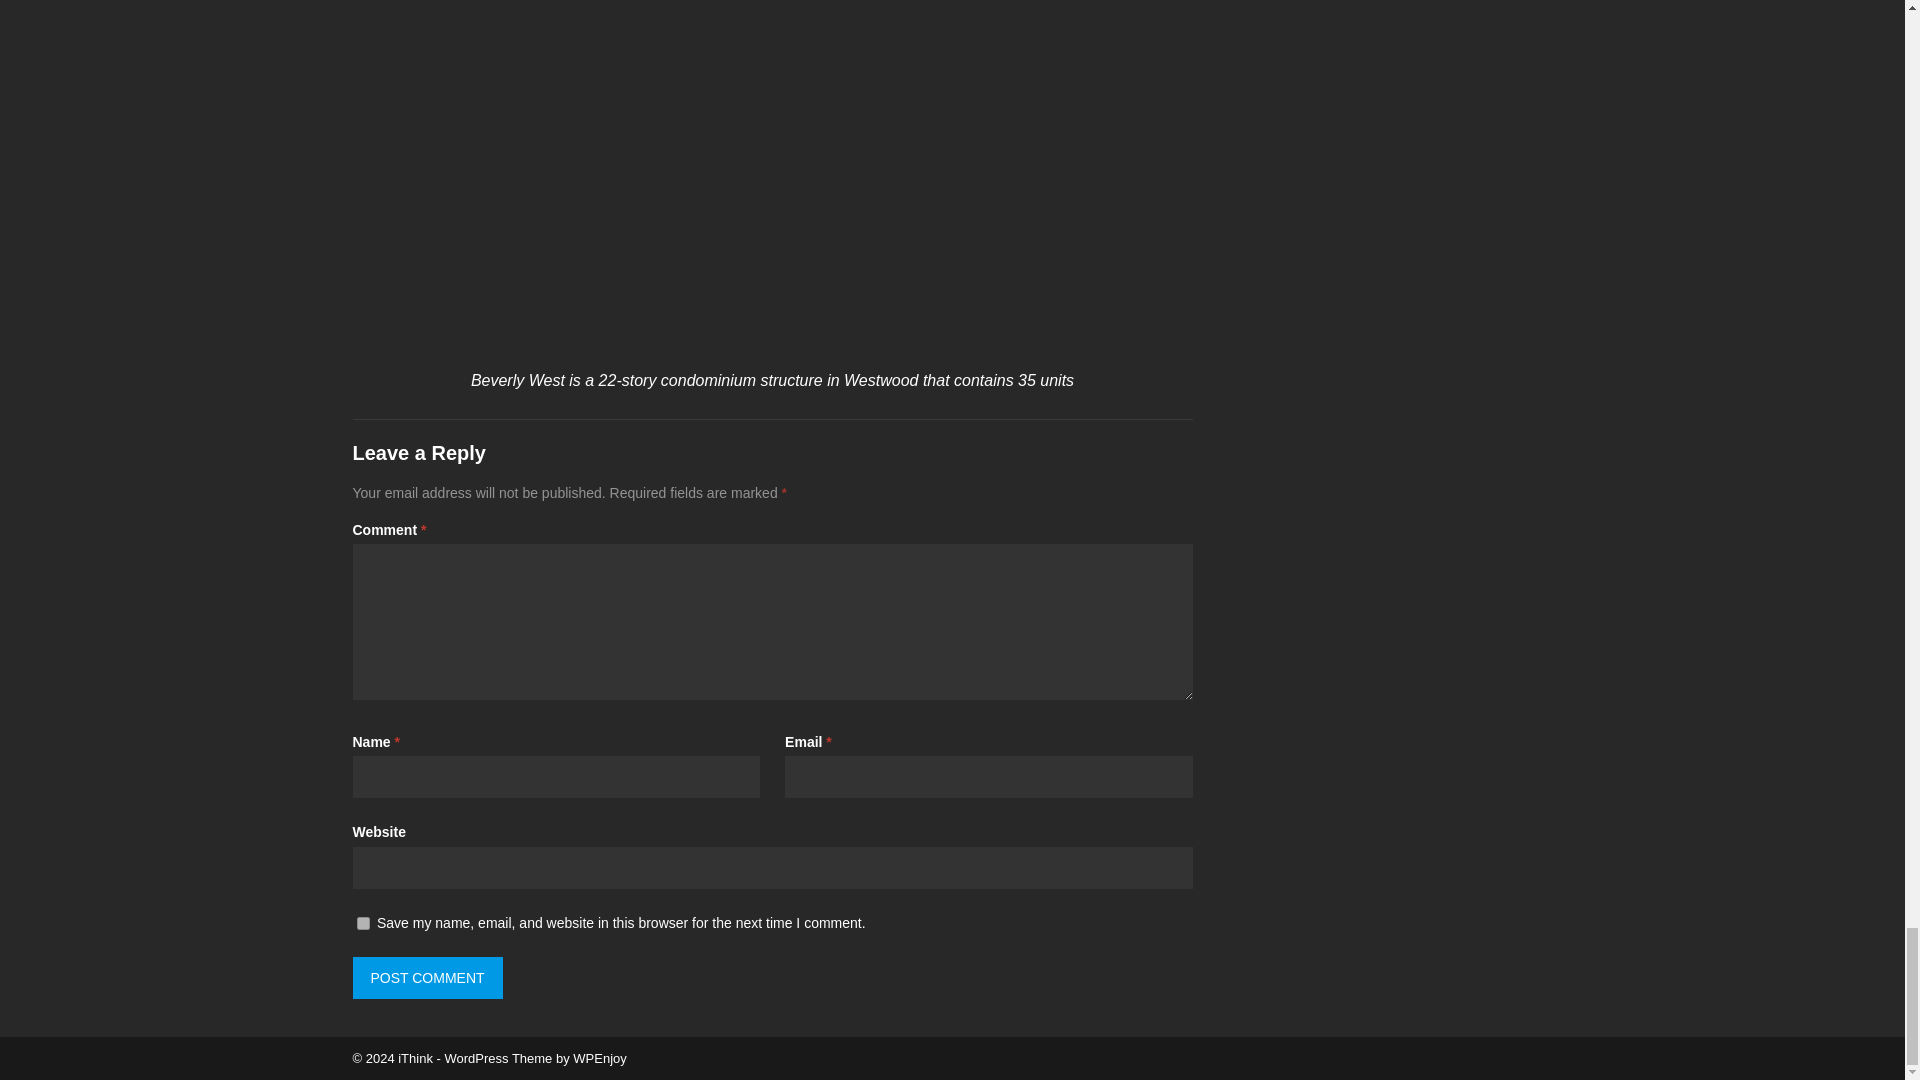 This screenshot has width=1920, height=1080. I want to click on Post Comment, so click(426, 978).